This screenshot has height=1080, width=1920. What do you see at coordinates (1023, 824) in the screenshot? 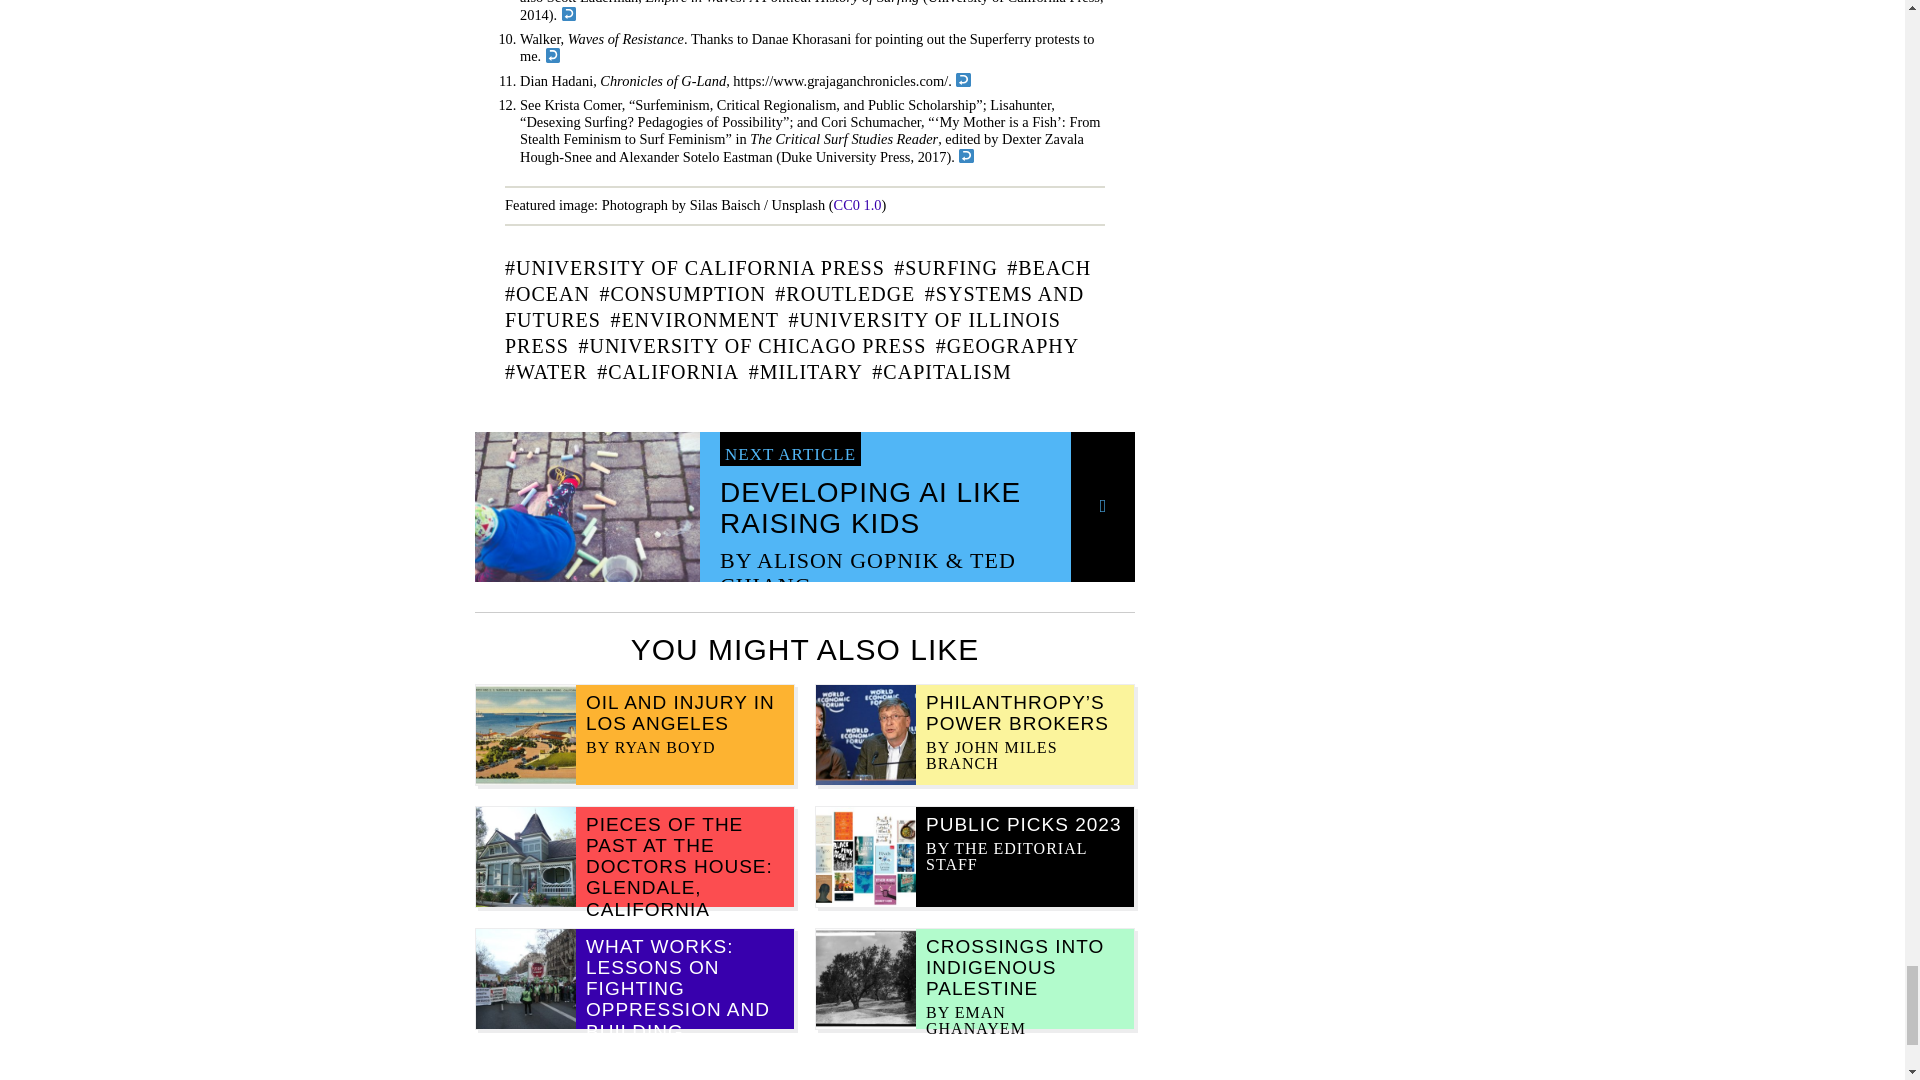
I see `Public Picks 2023` at bounding box center [1023, 824].